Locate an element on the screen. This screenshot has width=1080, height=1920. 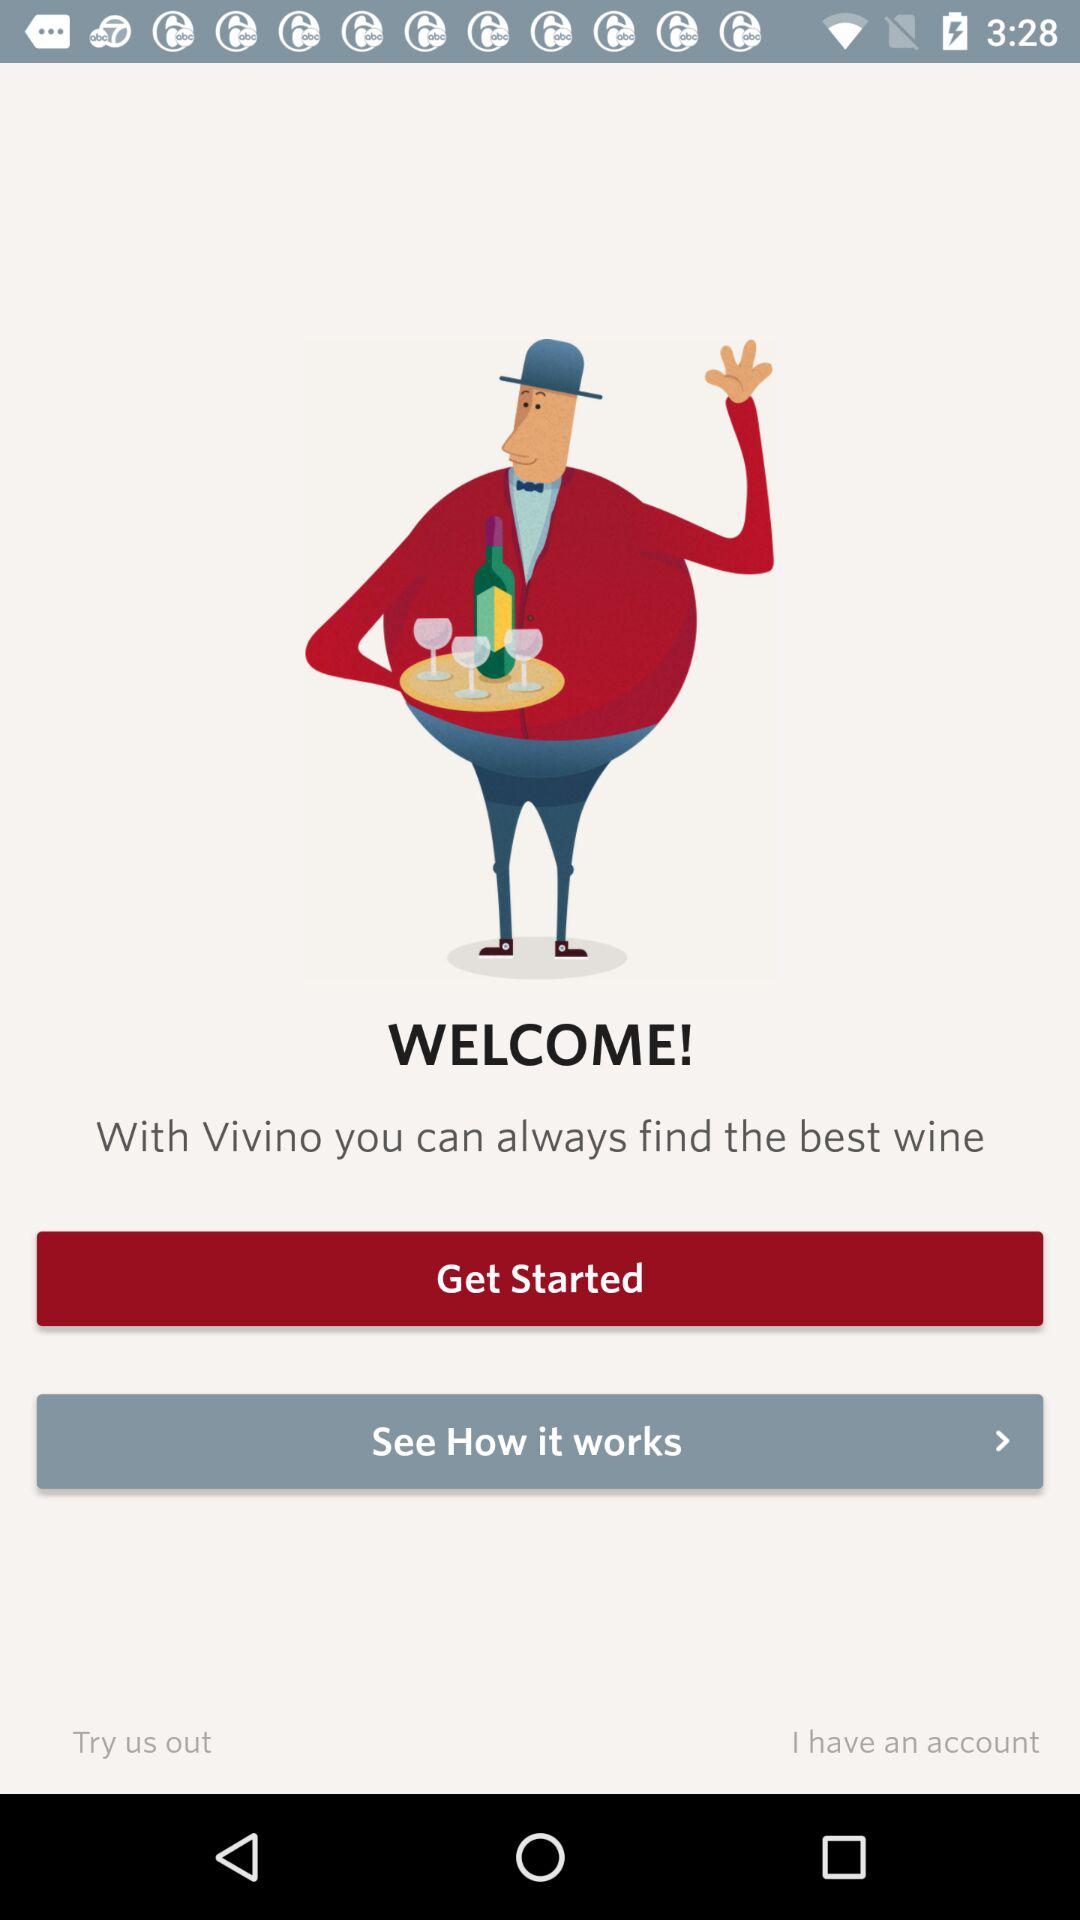
turn off i have an icon is located at coordinates (915, 1740).